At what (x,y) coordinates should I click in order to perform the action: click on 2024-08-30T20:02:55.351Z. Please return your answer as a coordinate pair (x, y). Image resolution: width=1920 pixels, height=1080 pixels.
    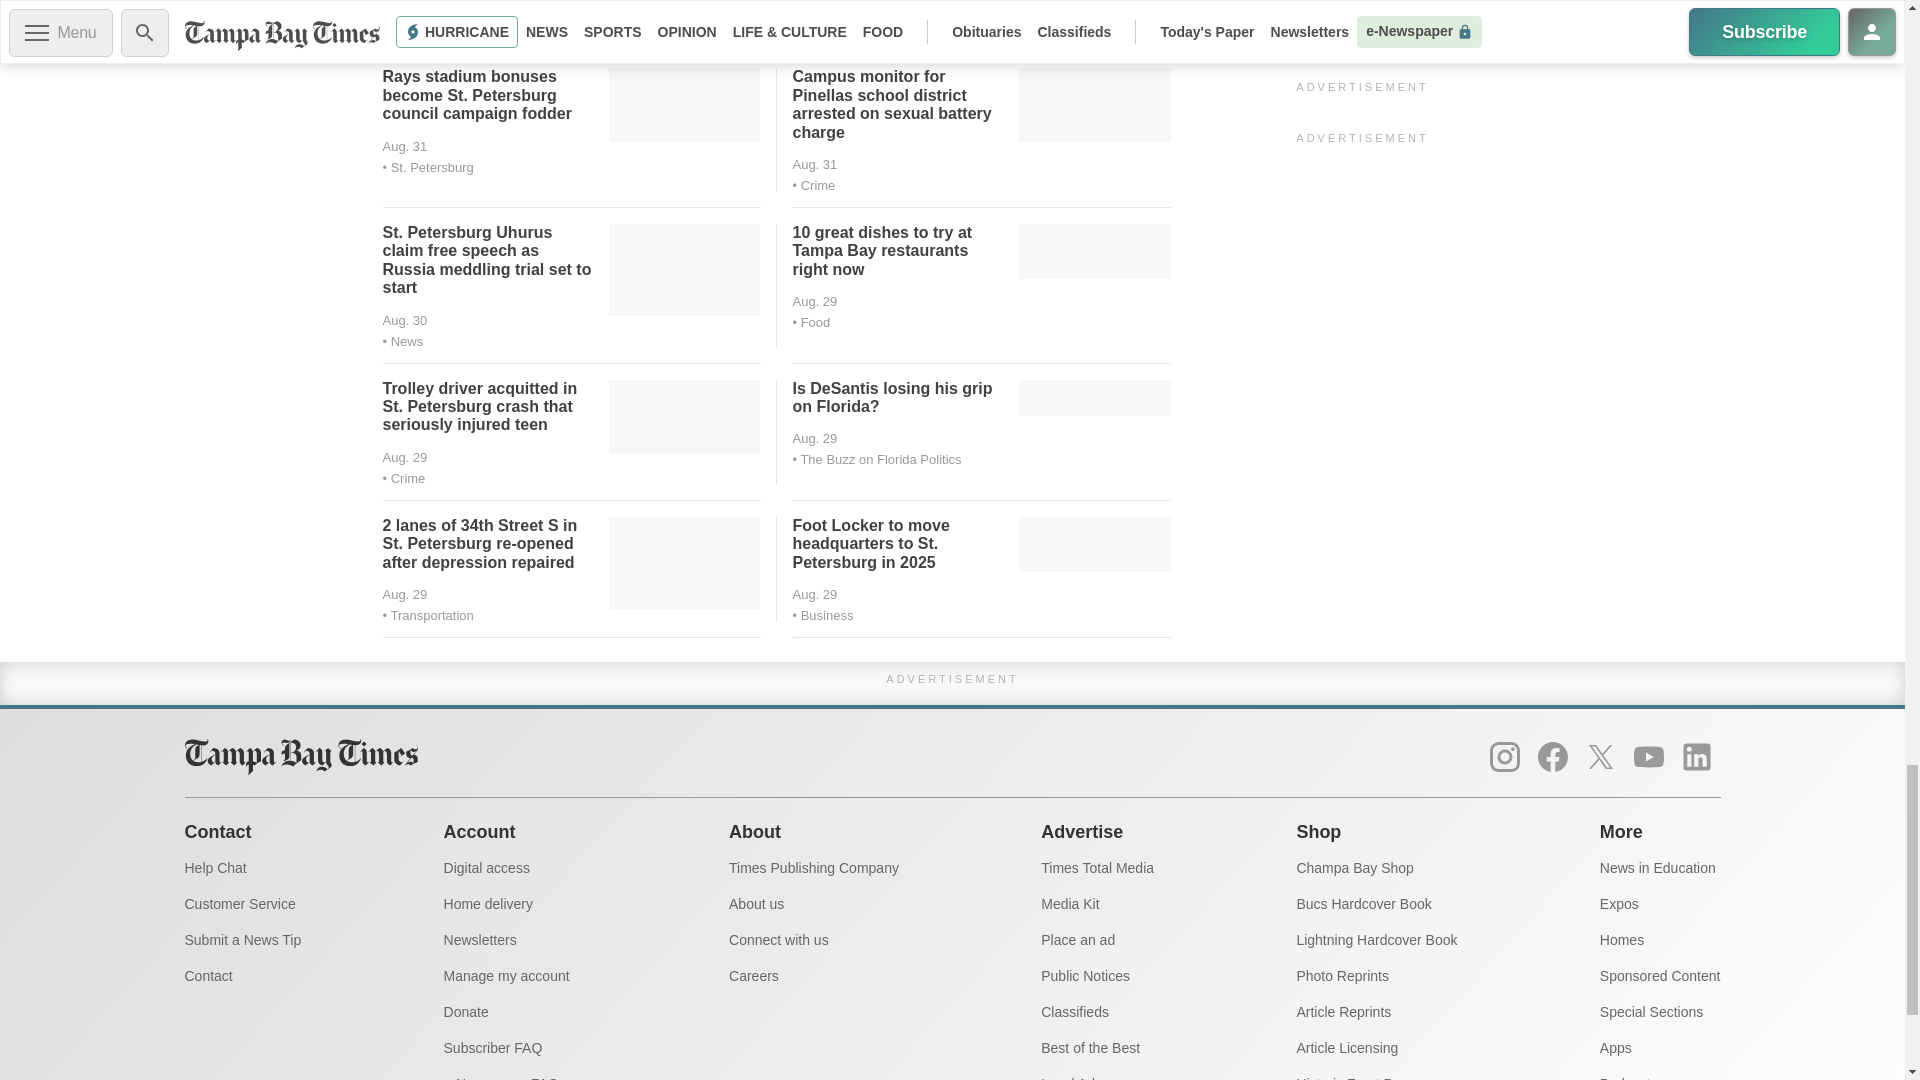
    Looking at the image, I should click on (814, 164).